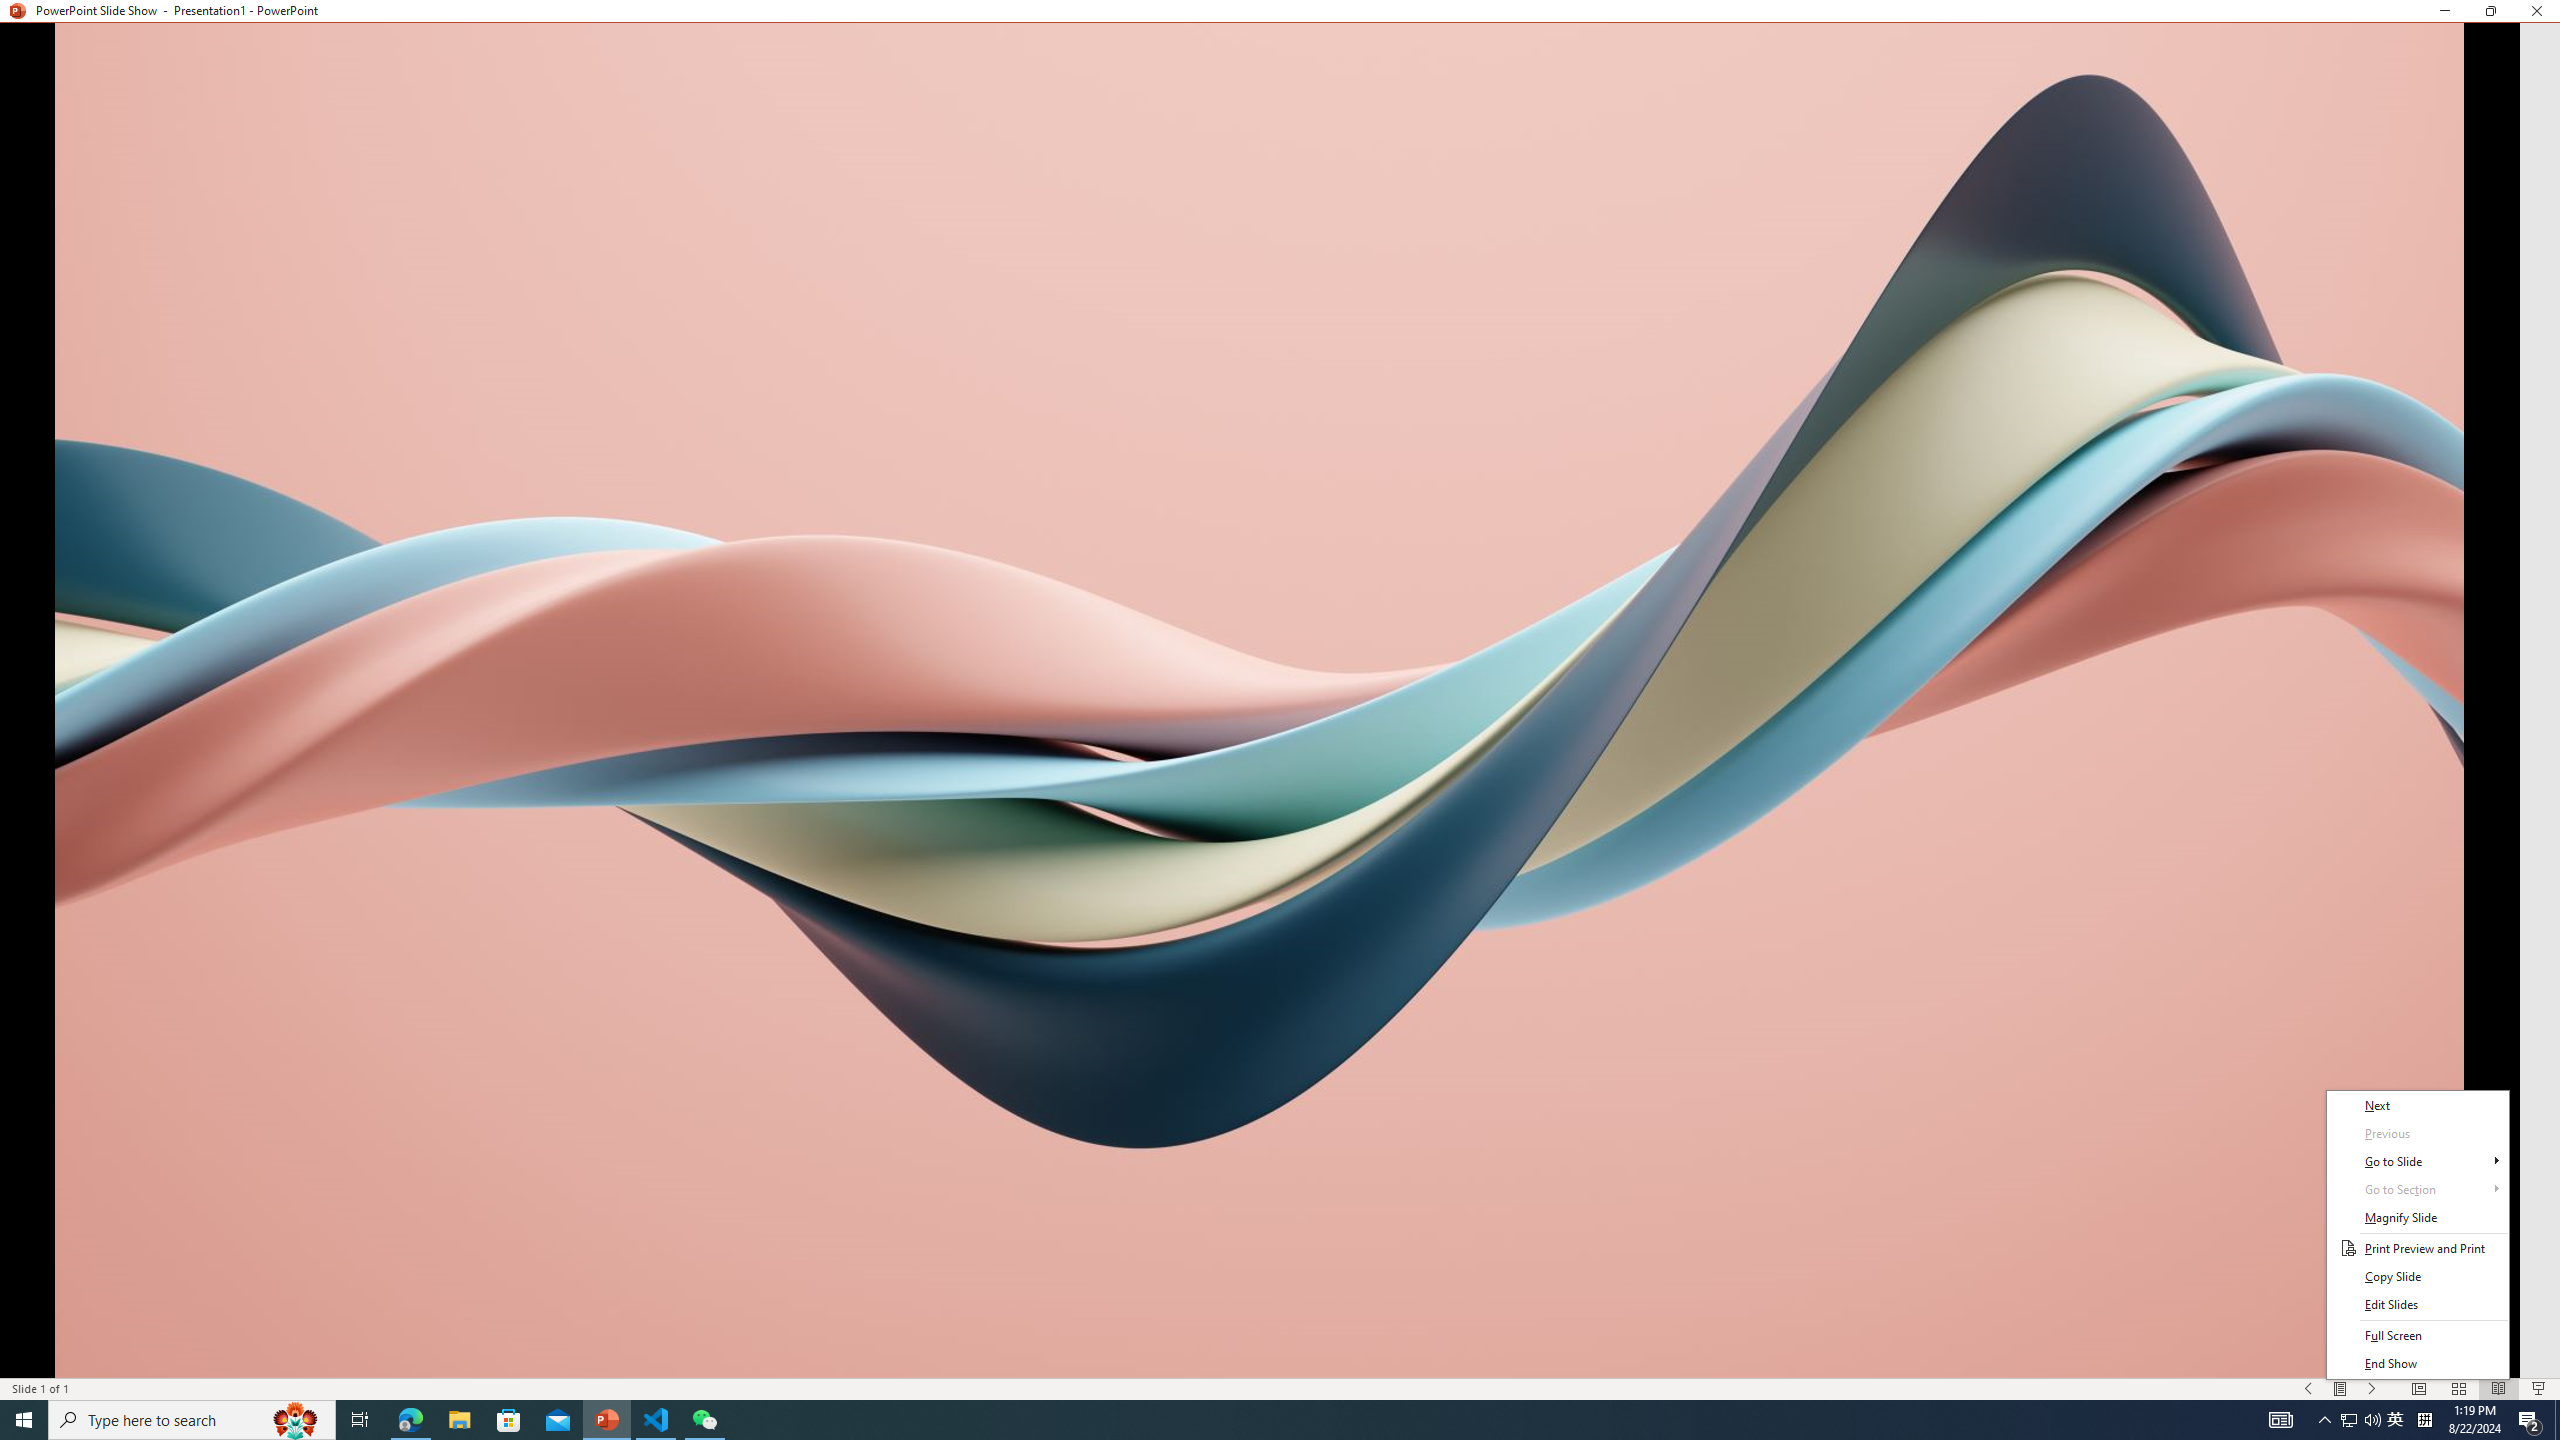 This screenshot has height=1440, width=2560. What do you see at coordinates (2418, 1276) in the screenshot?
I see `Copy Slide` at bounding box center [2418, 1276].